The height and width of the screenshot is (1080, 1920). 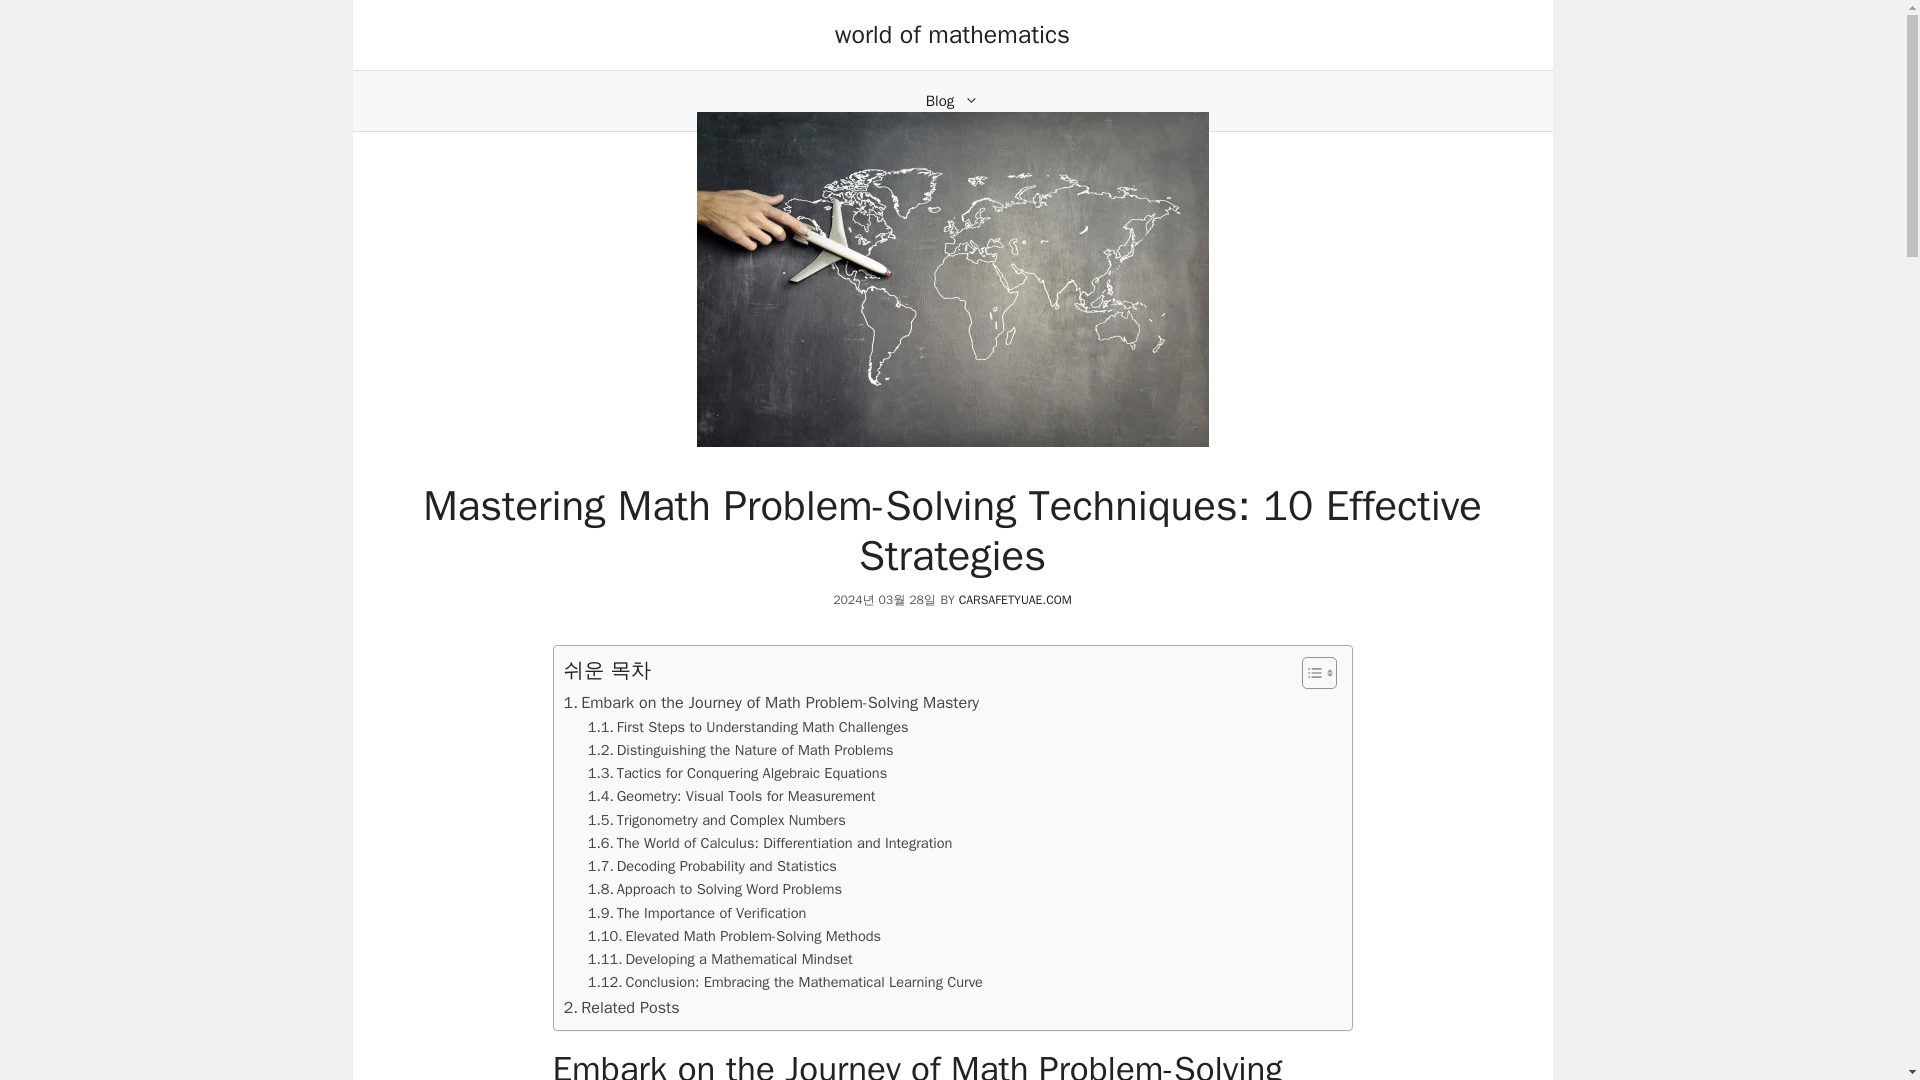 I want to click on Elevated Math Problem-Solving Methods, so click(x=734, y=936).